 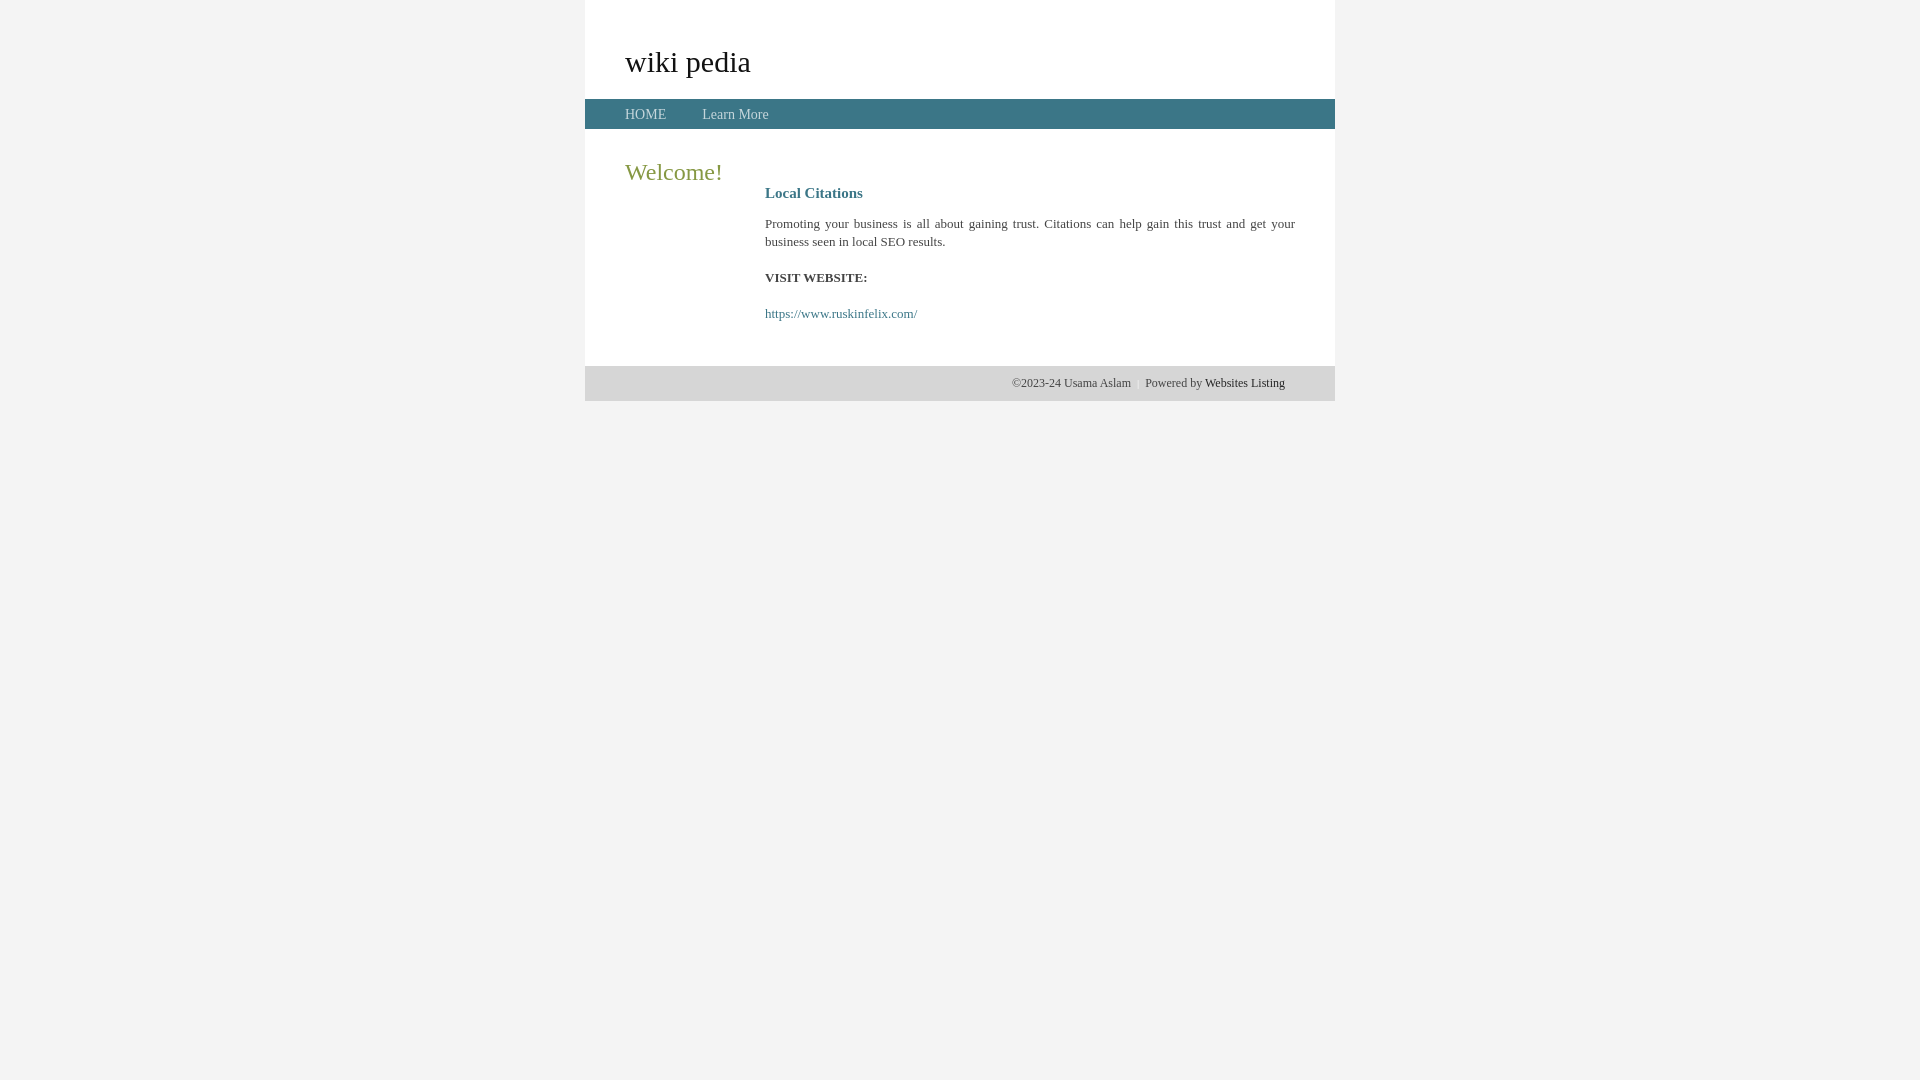 I want to click on Websites Listing, so click(x=1245, y=383).